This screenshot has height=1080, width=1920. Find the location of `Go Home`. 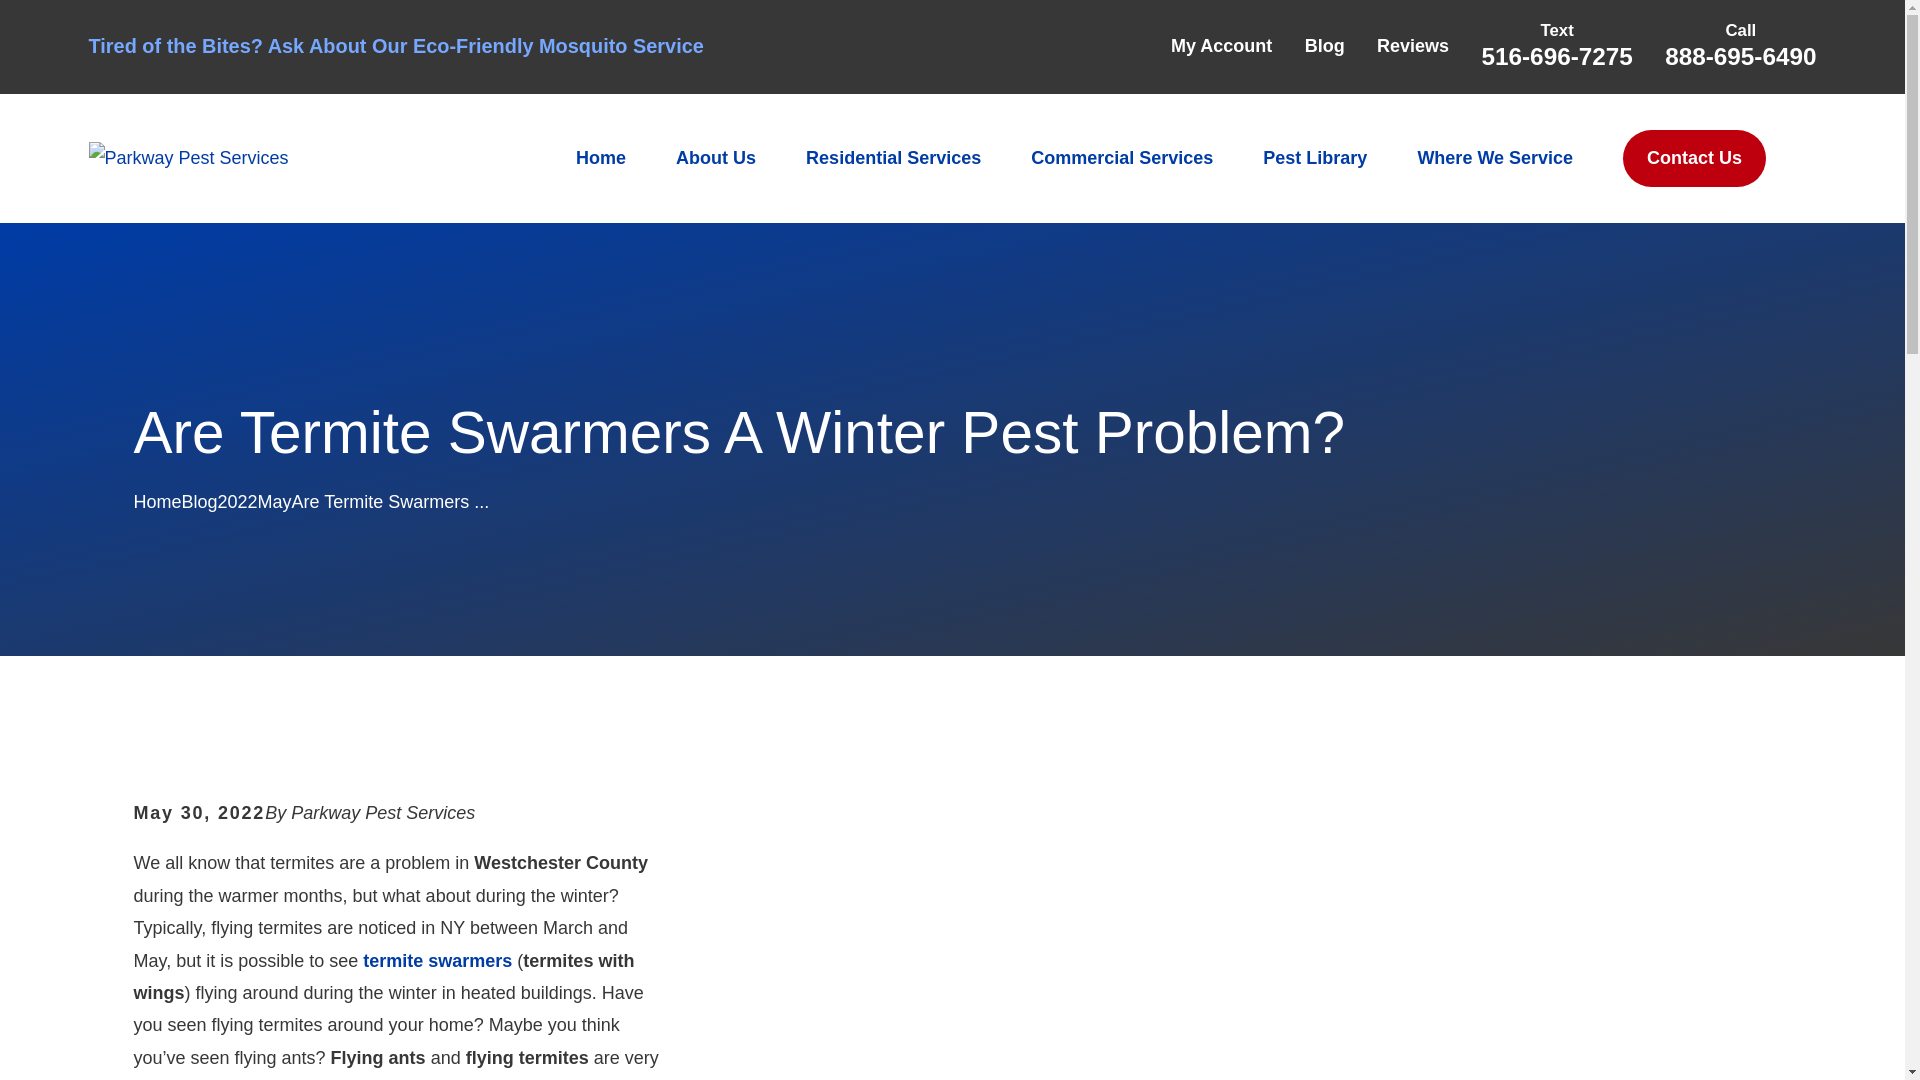

Go Home is located at coordinates (156, 502).